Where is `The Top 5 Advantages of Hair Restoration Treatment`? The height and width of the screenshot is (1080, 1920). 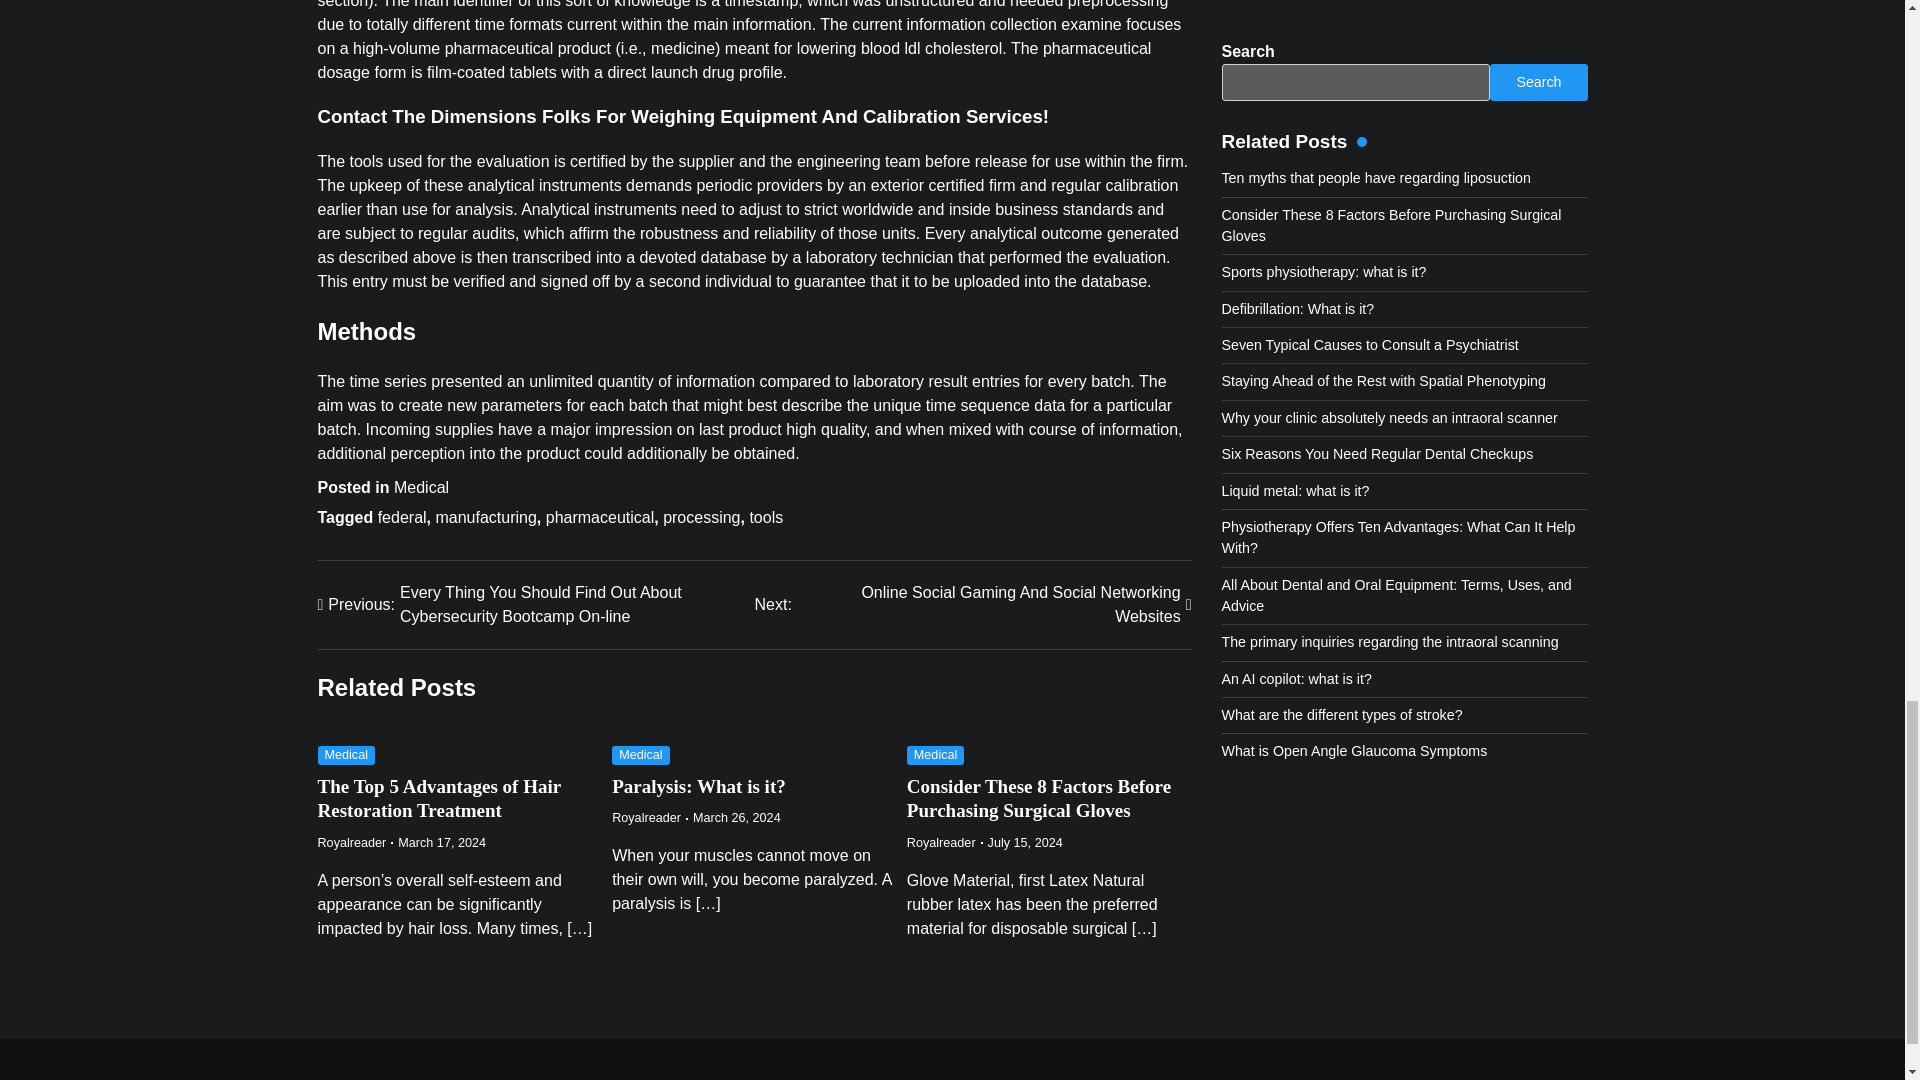 The Top 5 Advantages of Hair Restoration Treatment is located at coordinates (440, 798).